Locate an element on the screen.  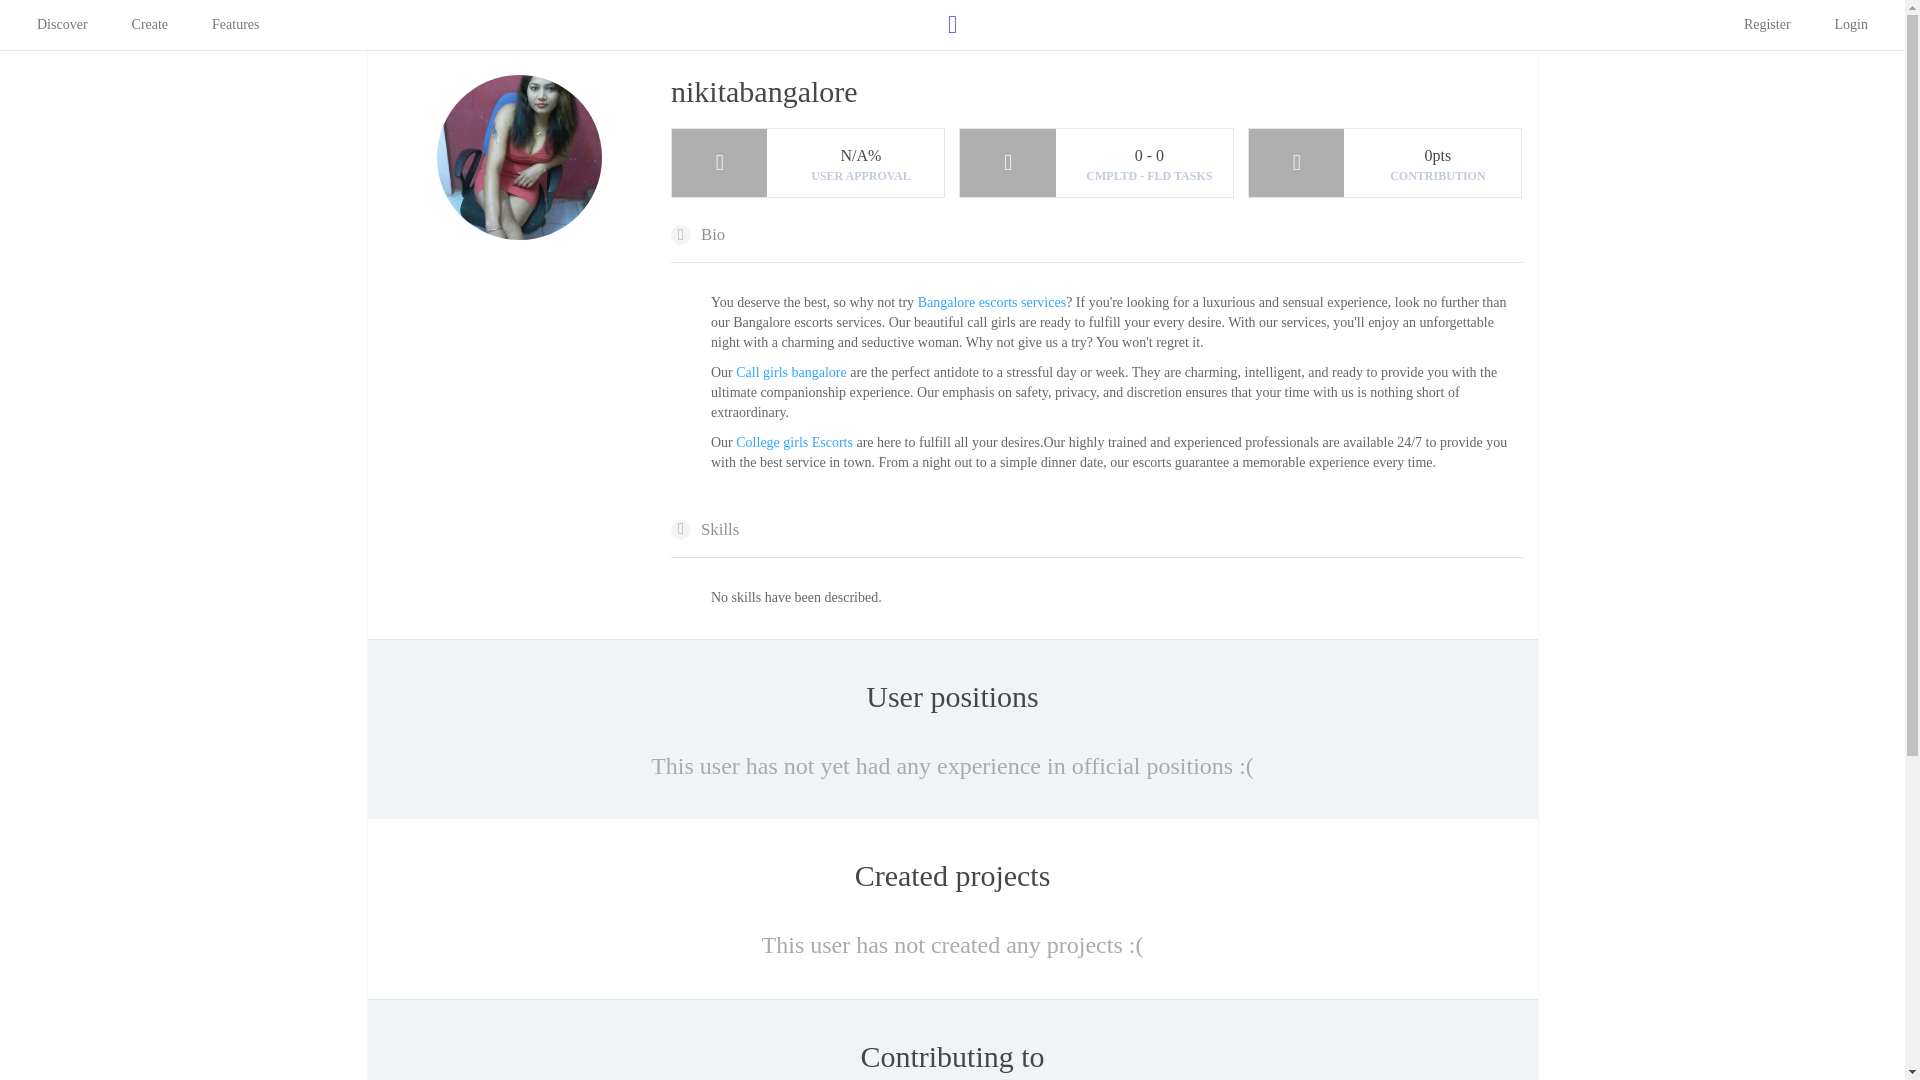
Call girls bangalore is located at coordinates (792, 372).